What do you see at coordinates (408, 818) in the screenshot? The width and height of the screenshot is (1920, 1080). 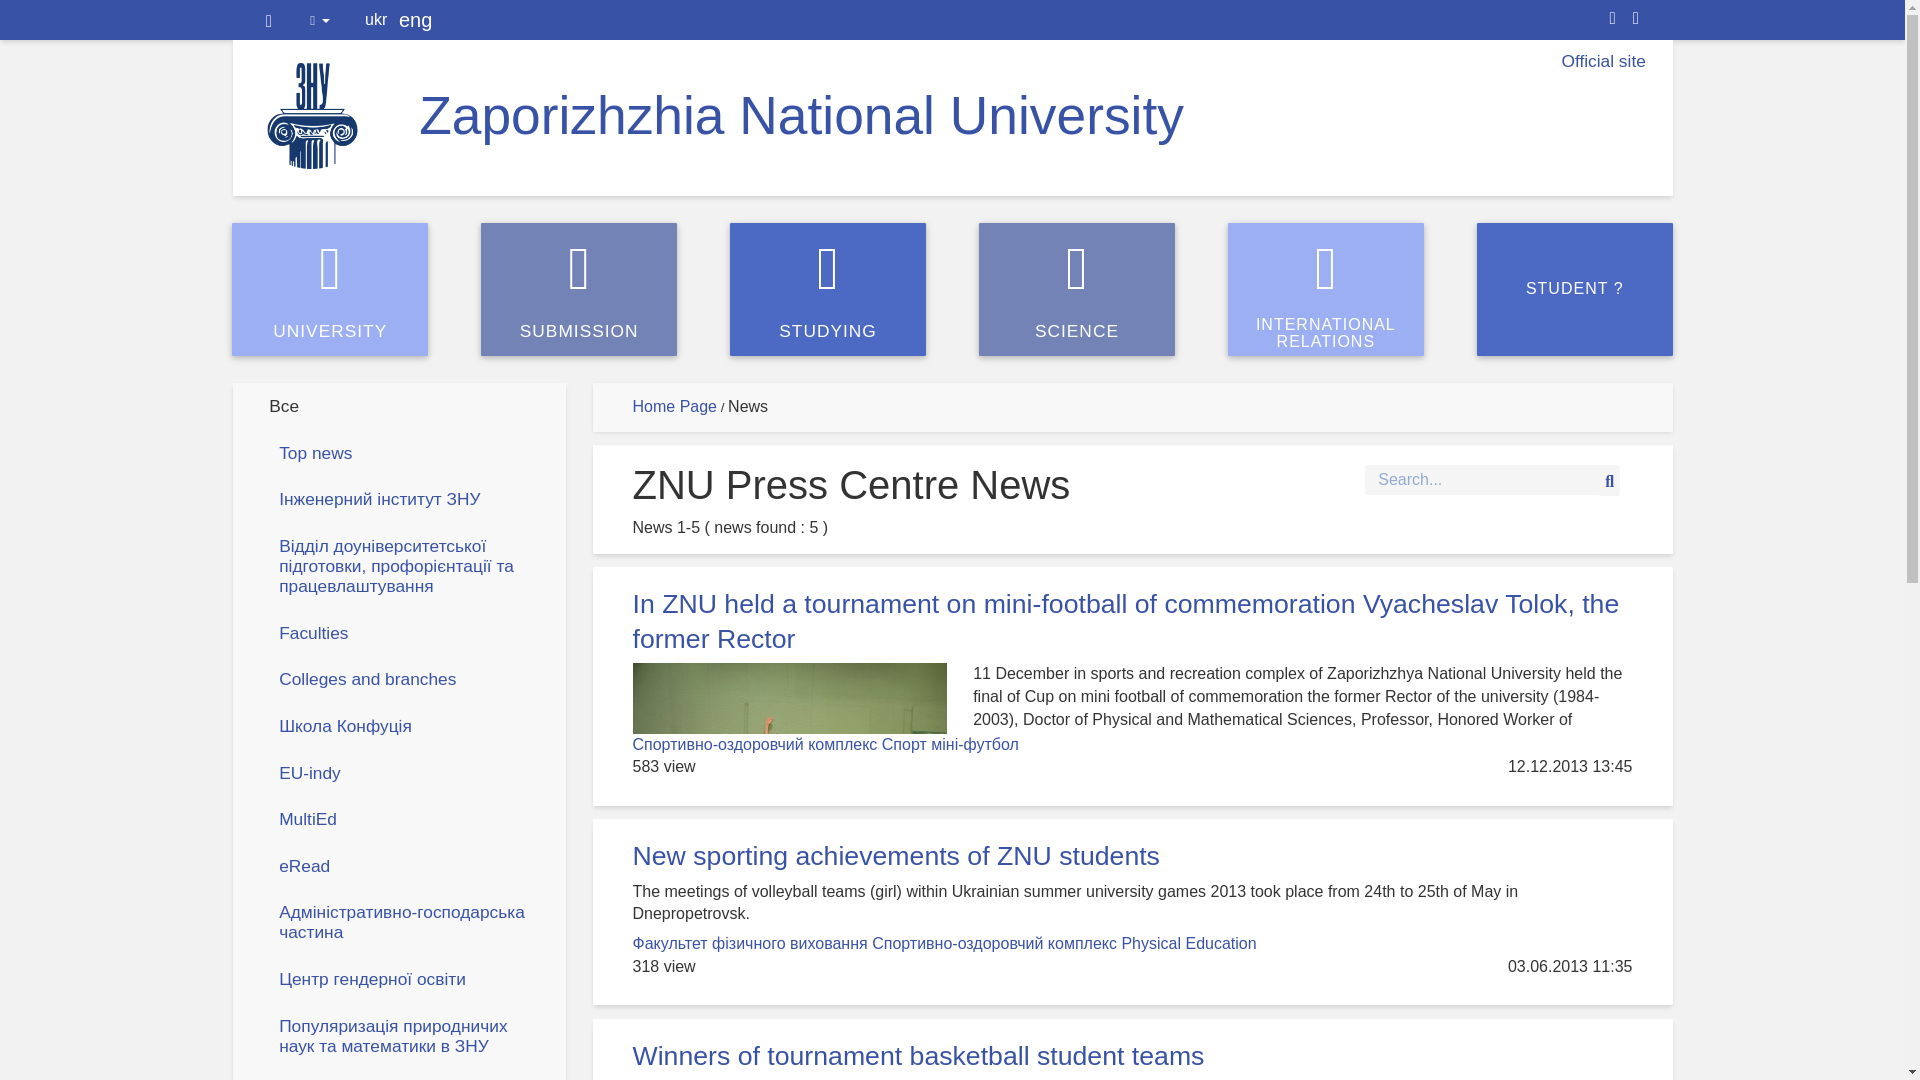 I see `SCIENCE` at bounding box center [408, 818].